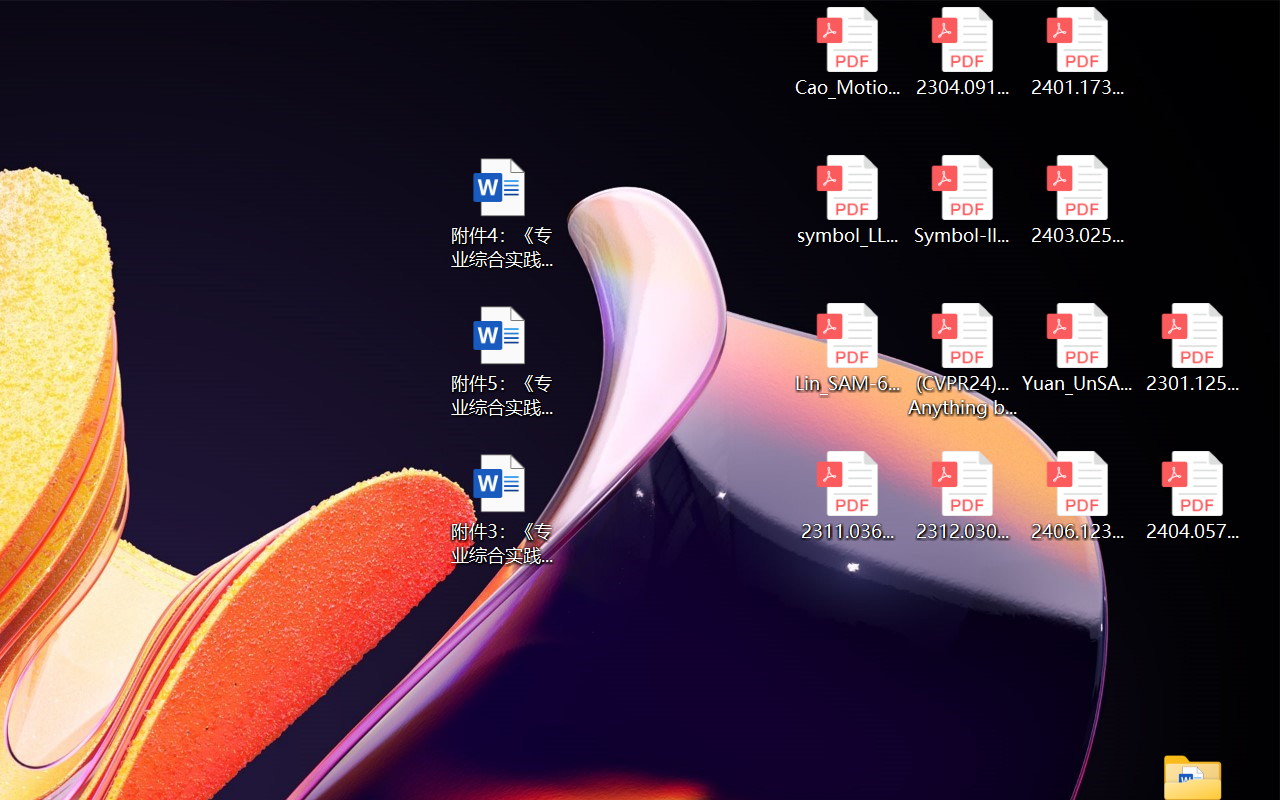 The image size is (1280, 800). I want to click on (CVPR24)Matching Anything by Segmenting Anything.pdf, so click(962, 360).